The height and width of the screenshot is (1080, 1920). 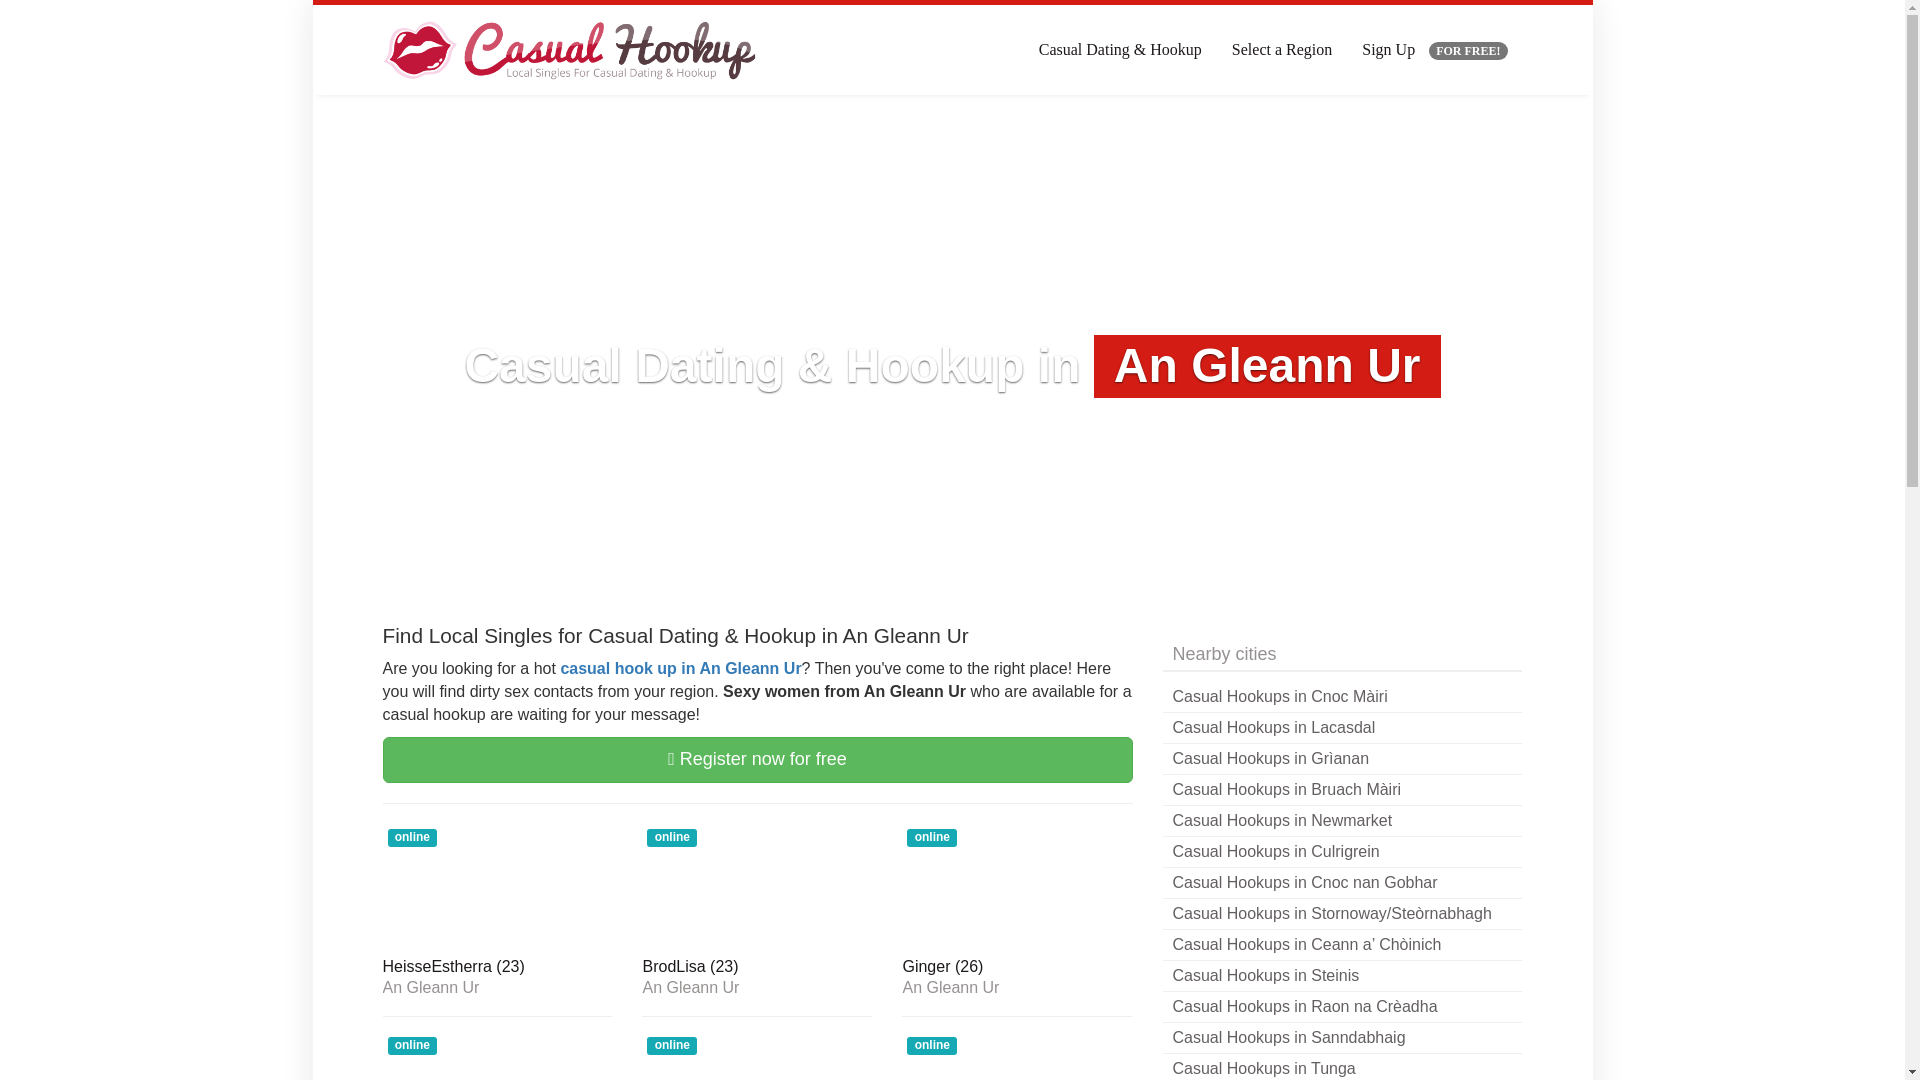 I want to click on online, so click(x=756, y=1056).